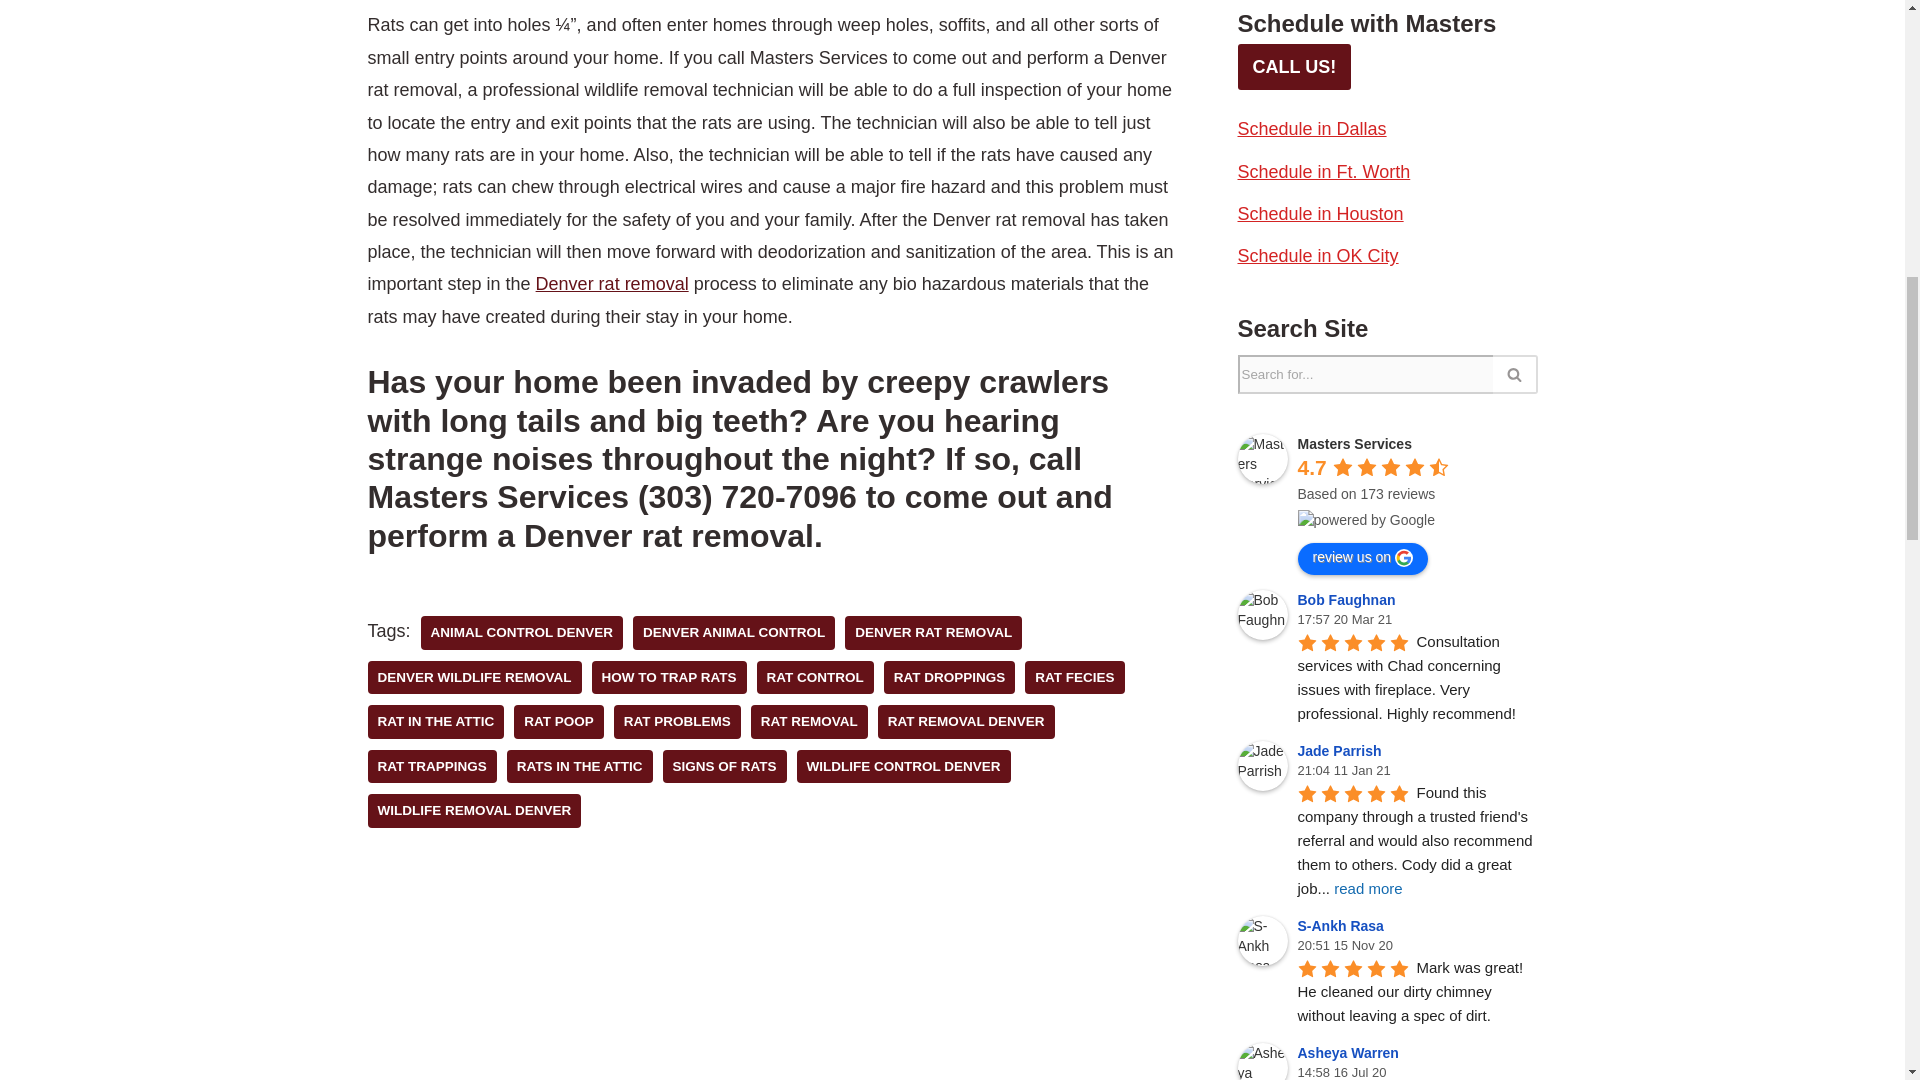  What do you see at coordinates (559, 722) in the screenshot?
I see `rat poop` at bounding box center [559, 722].